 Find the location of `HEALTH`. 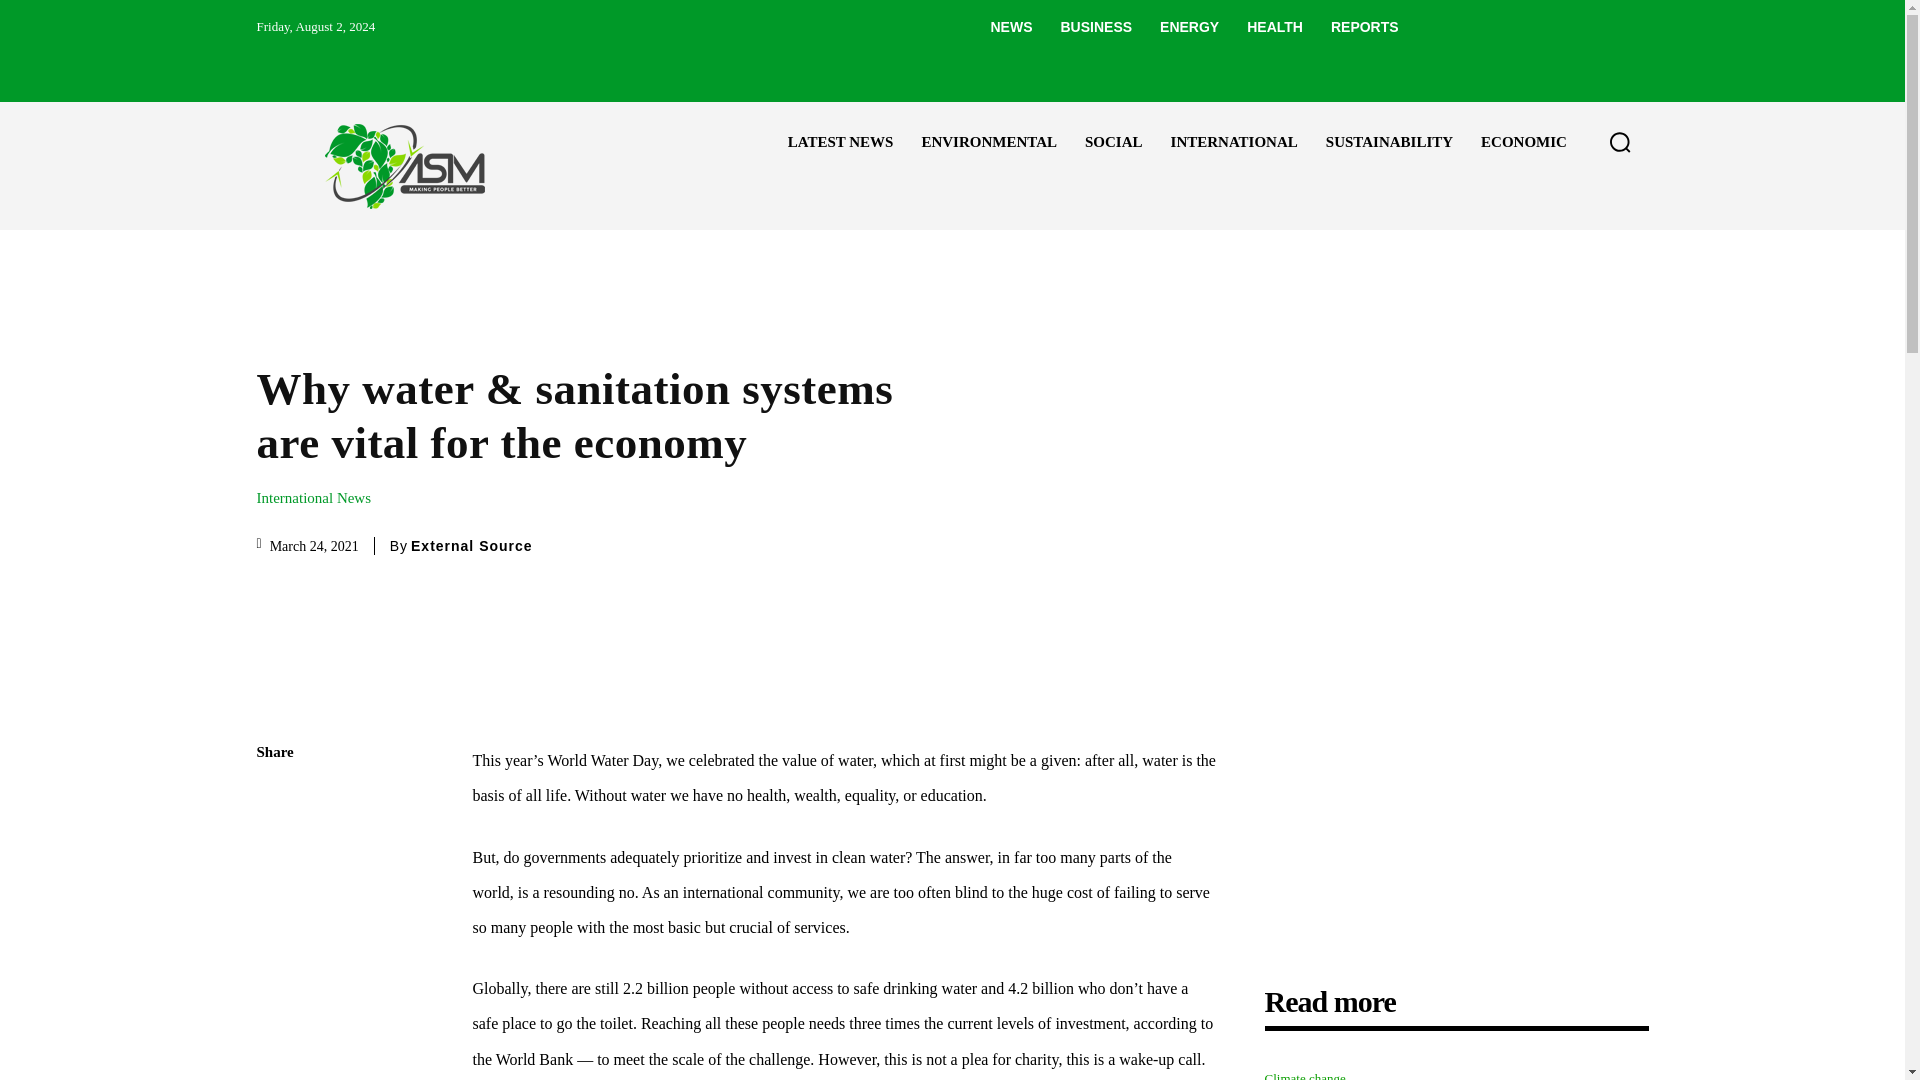

HEALTH is located at coordinates (1274, 26).